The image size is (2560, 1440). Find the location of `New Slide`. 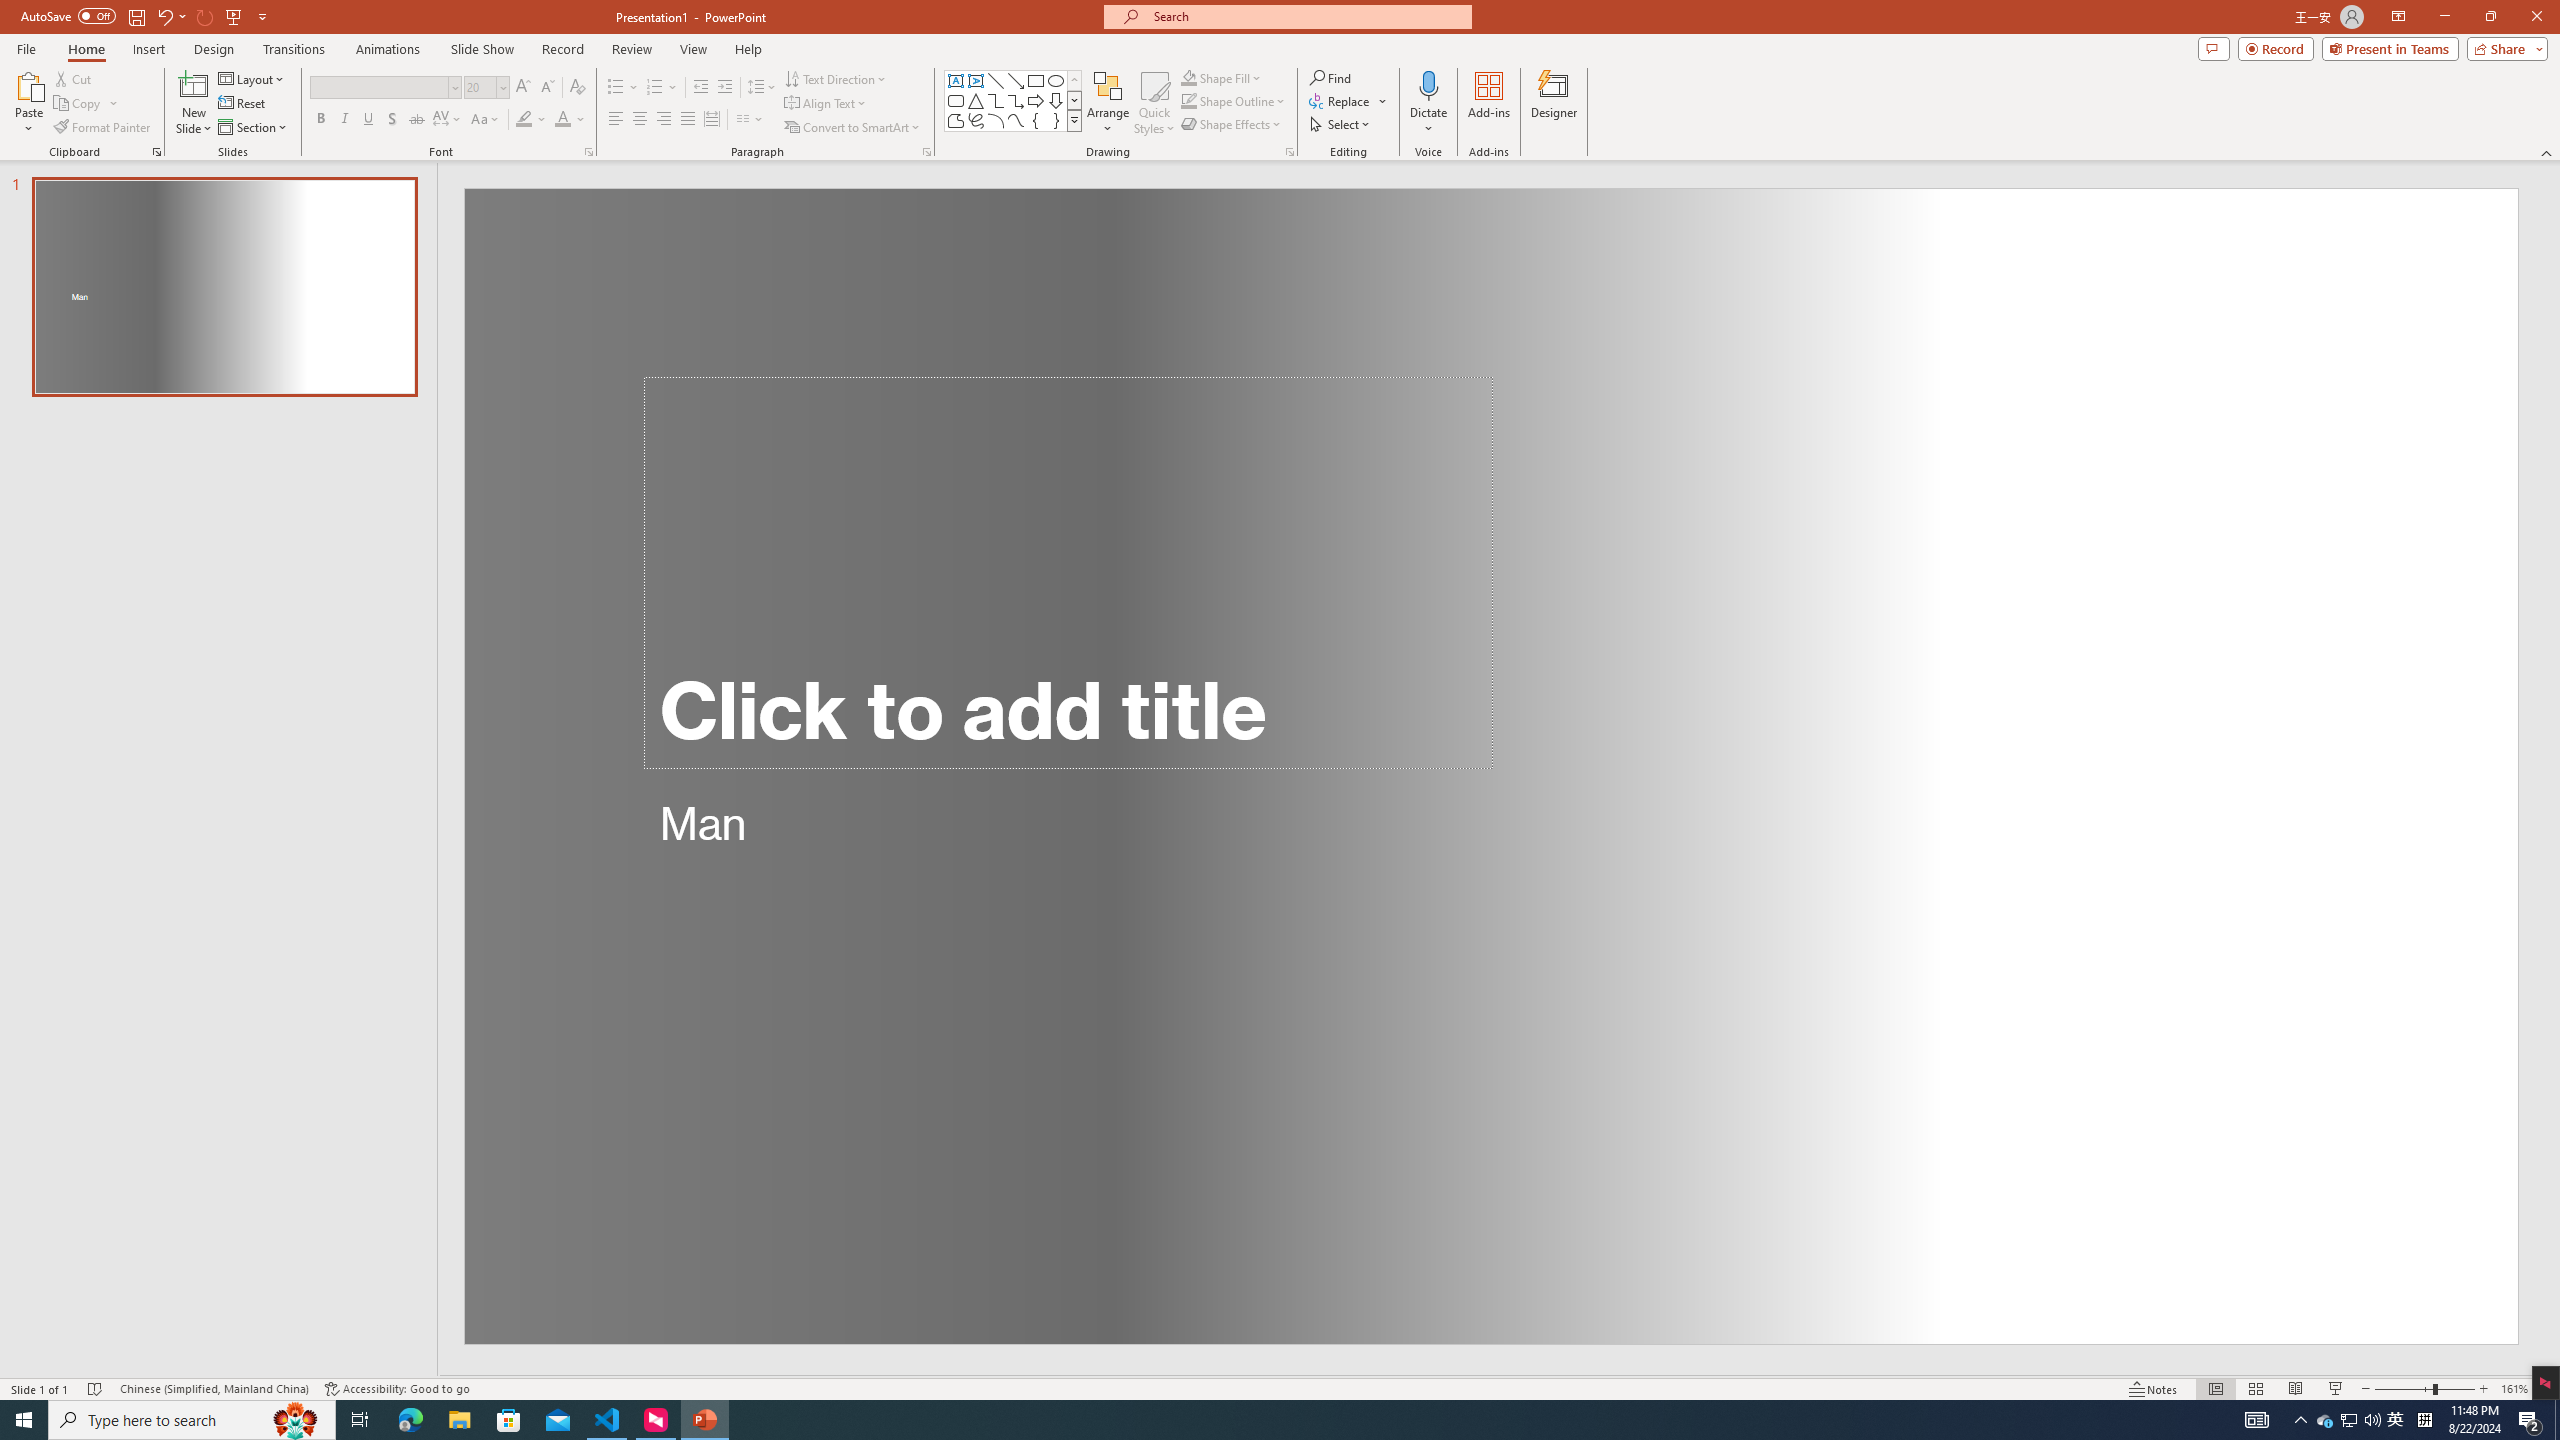

New Slide is located at coordinates (194, 103).